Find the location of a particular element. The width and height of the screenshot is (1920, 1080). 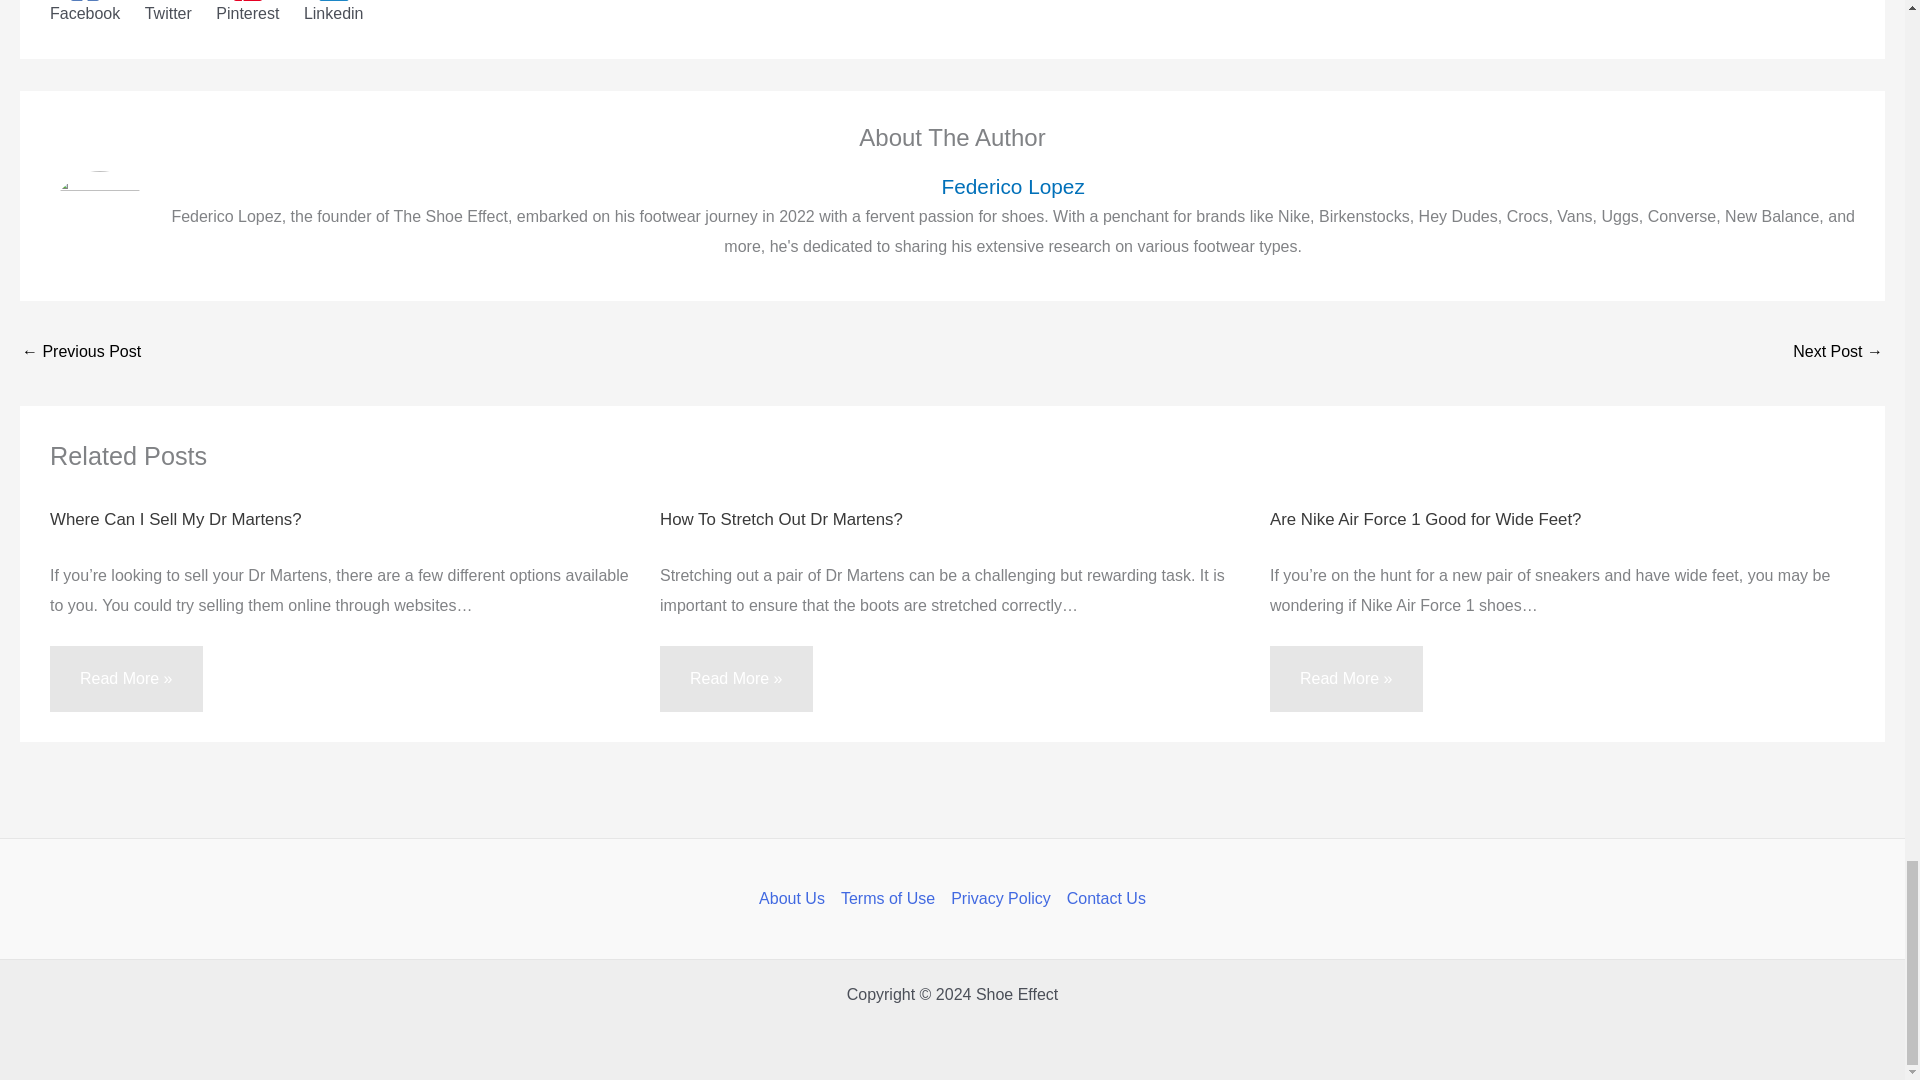

How Long Are Under Armour Shoe Laces? is located at coordinates (1838, 352).